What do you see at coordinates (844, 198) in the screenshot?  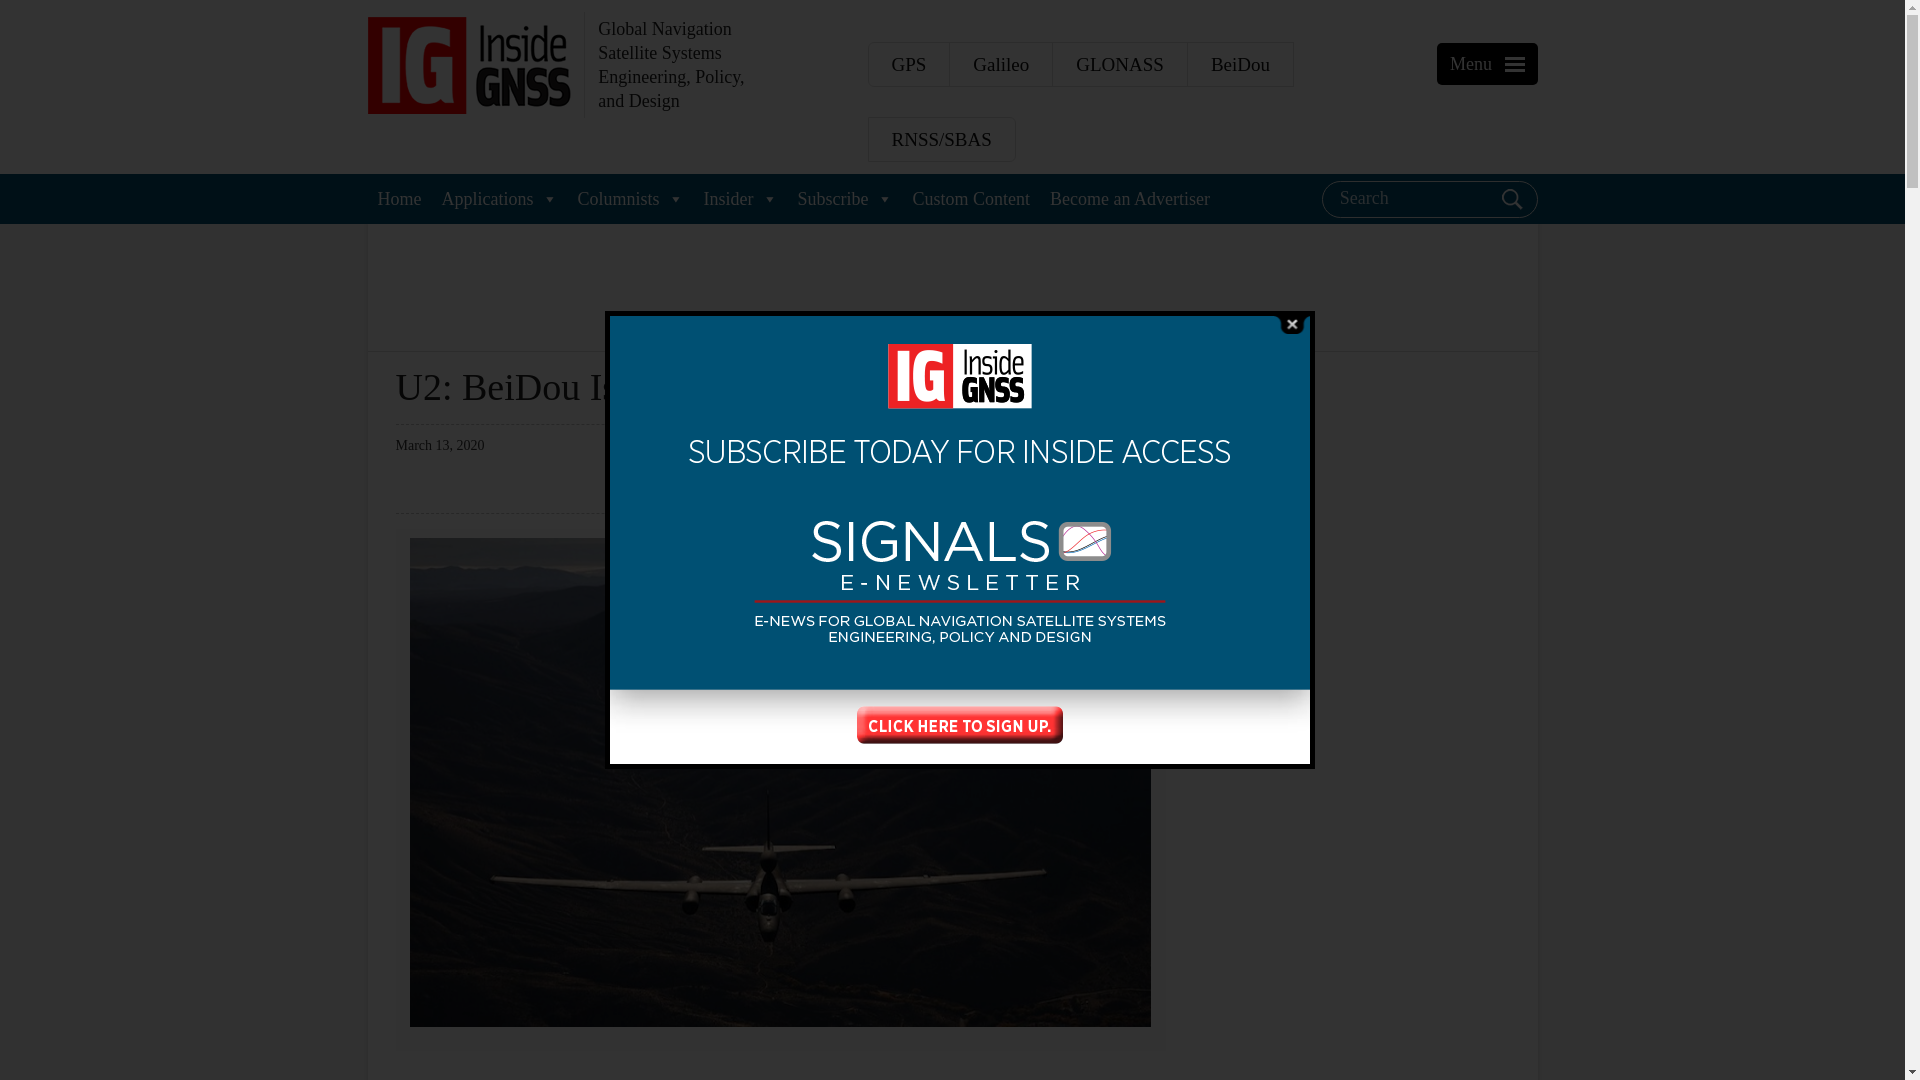 I see `Subscribe` at bounding box center [844, 198].